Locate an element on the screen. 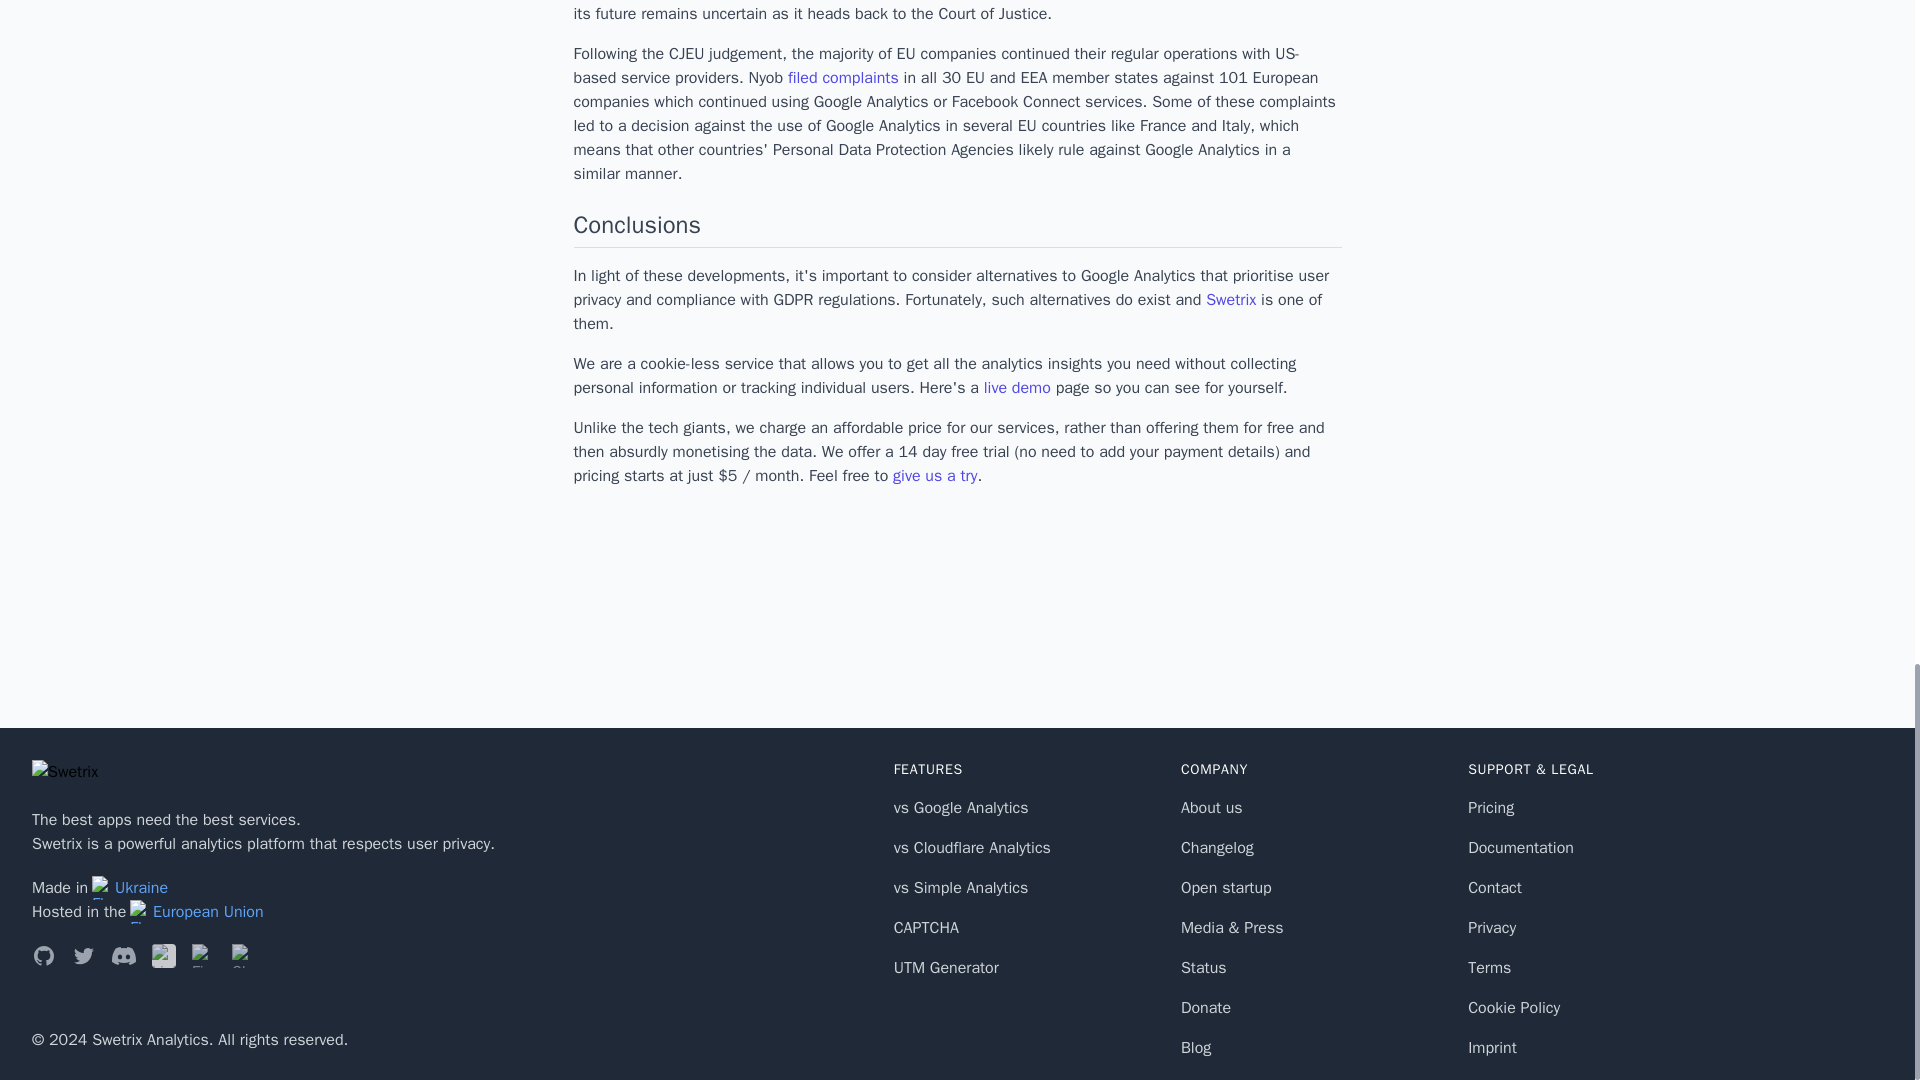 The image size is (1920, 1080). LinkedIn is located at coordinates (164, 955).